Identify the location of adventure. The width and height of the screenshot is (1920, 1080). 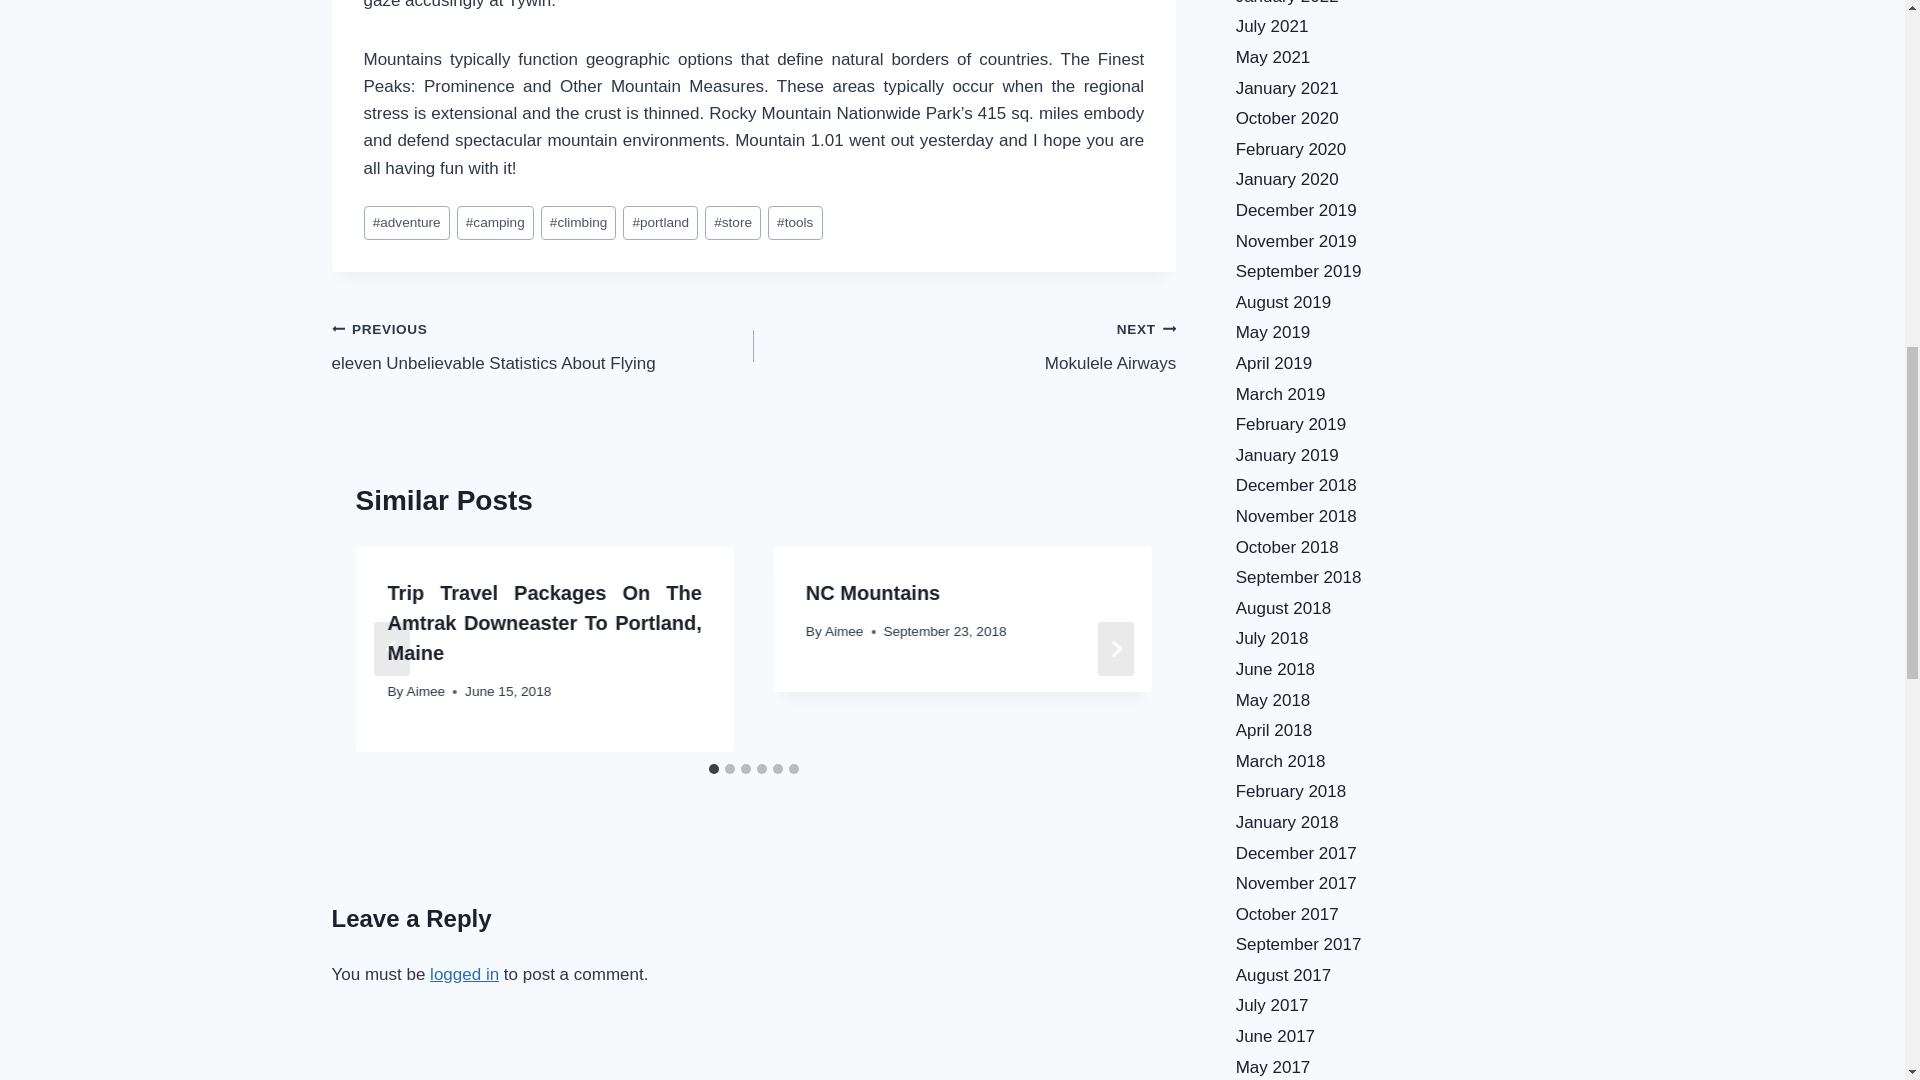
(406, 223).